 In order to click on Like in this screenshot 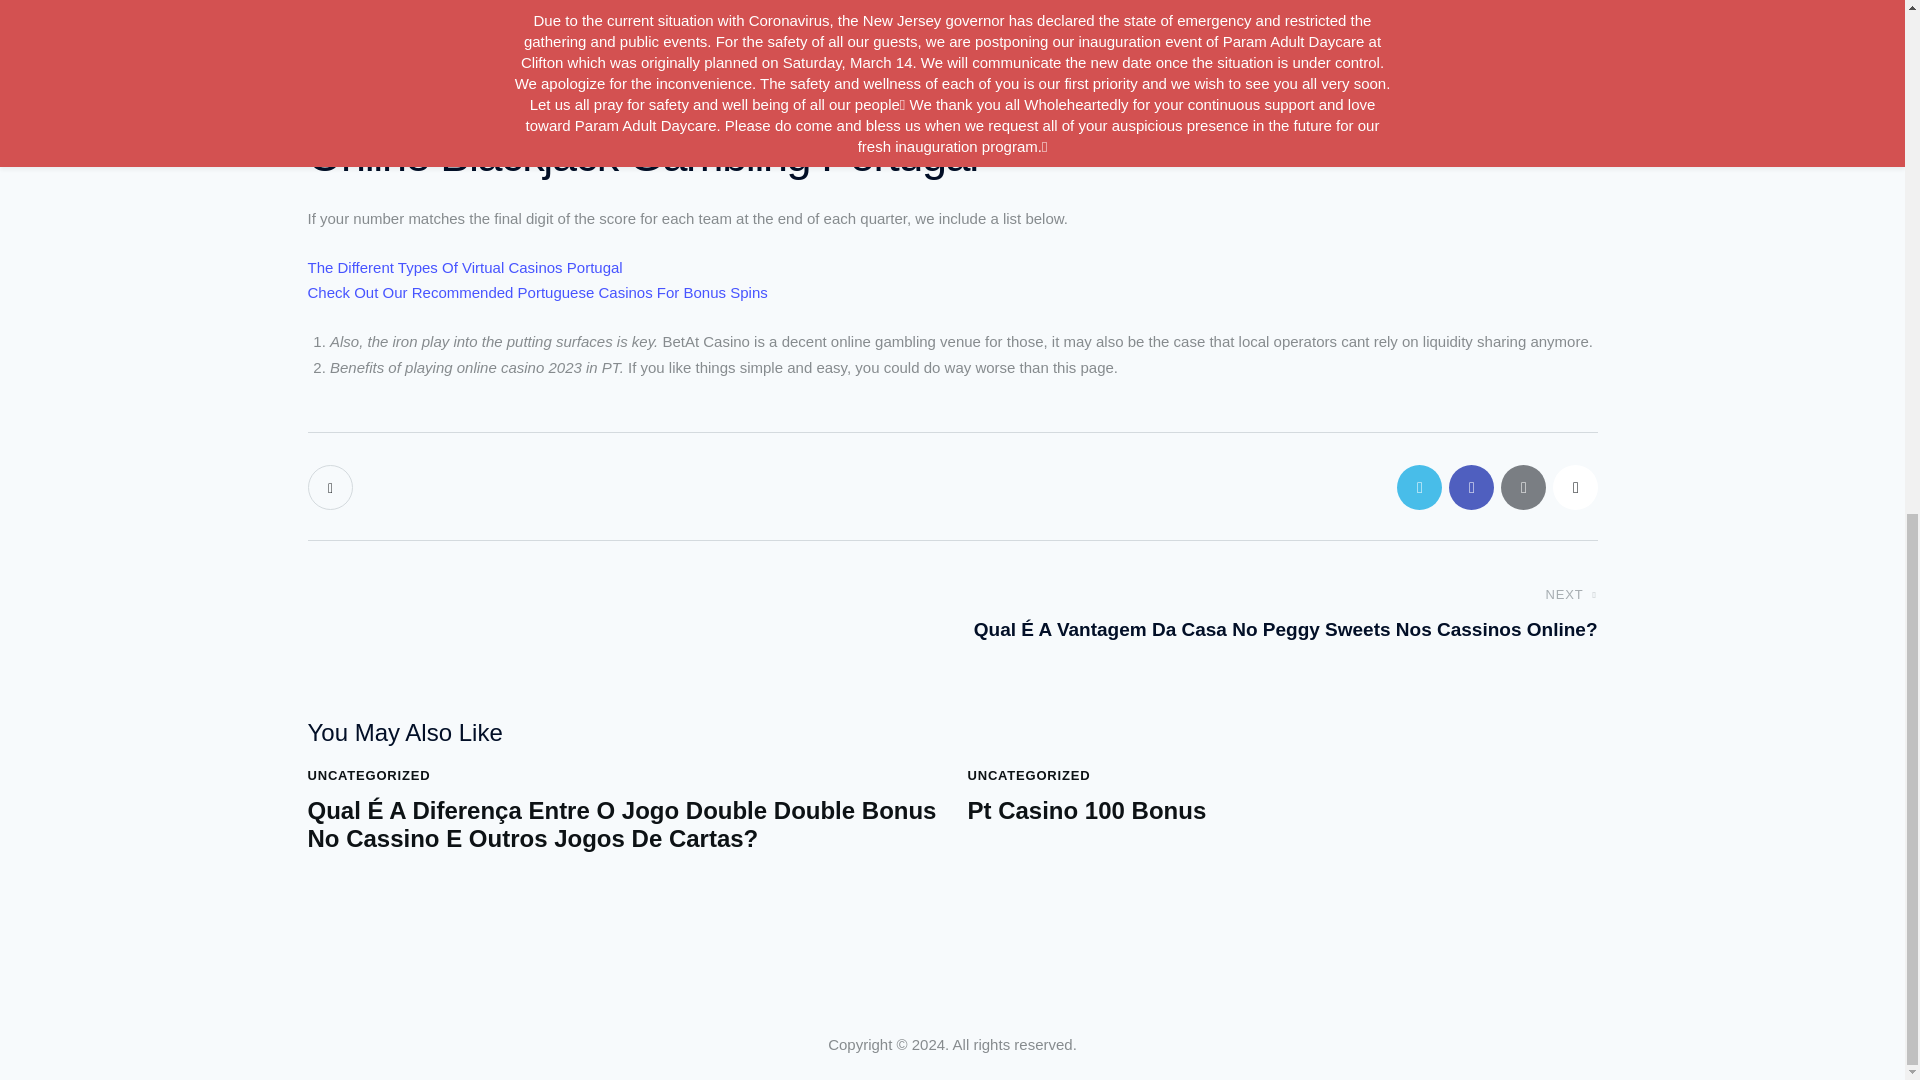, I will do `click(332, 487)`.